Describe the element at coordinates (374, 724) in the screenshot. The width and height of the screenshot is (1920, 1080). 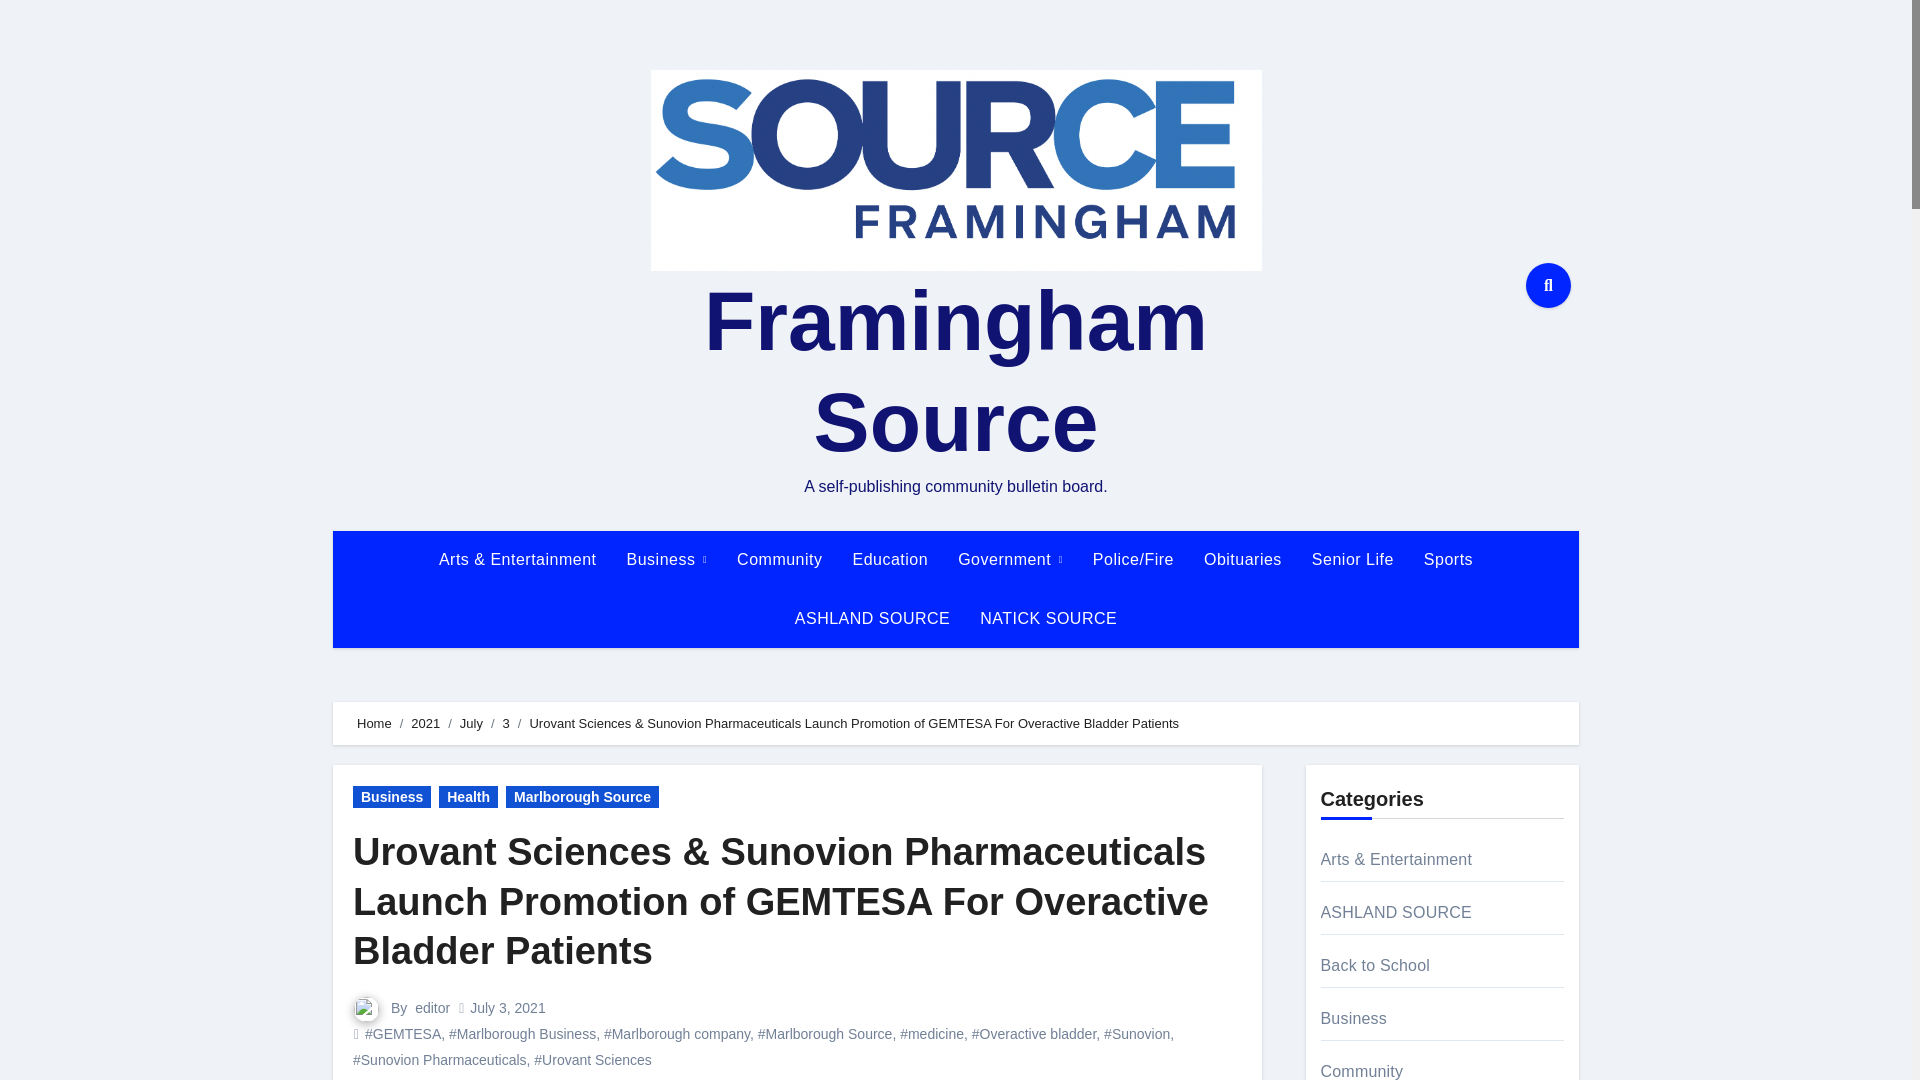
I see `Home` at that location.